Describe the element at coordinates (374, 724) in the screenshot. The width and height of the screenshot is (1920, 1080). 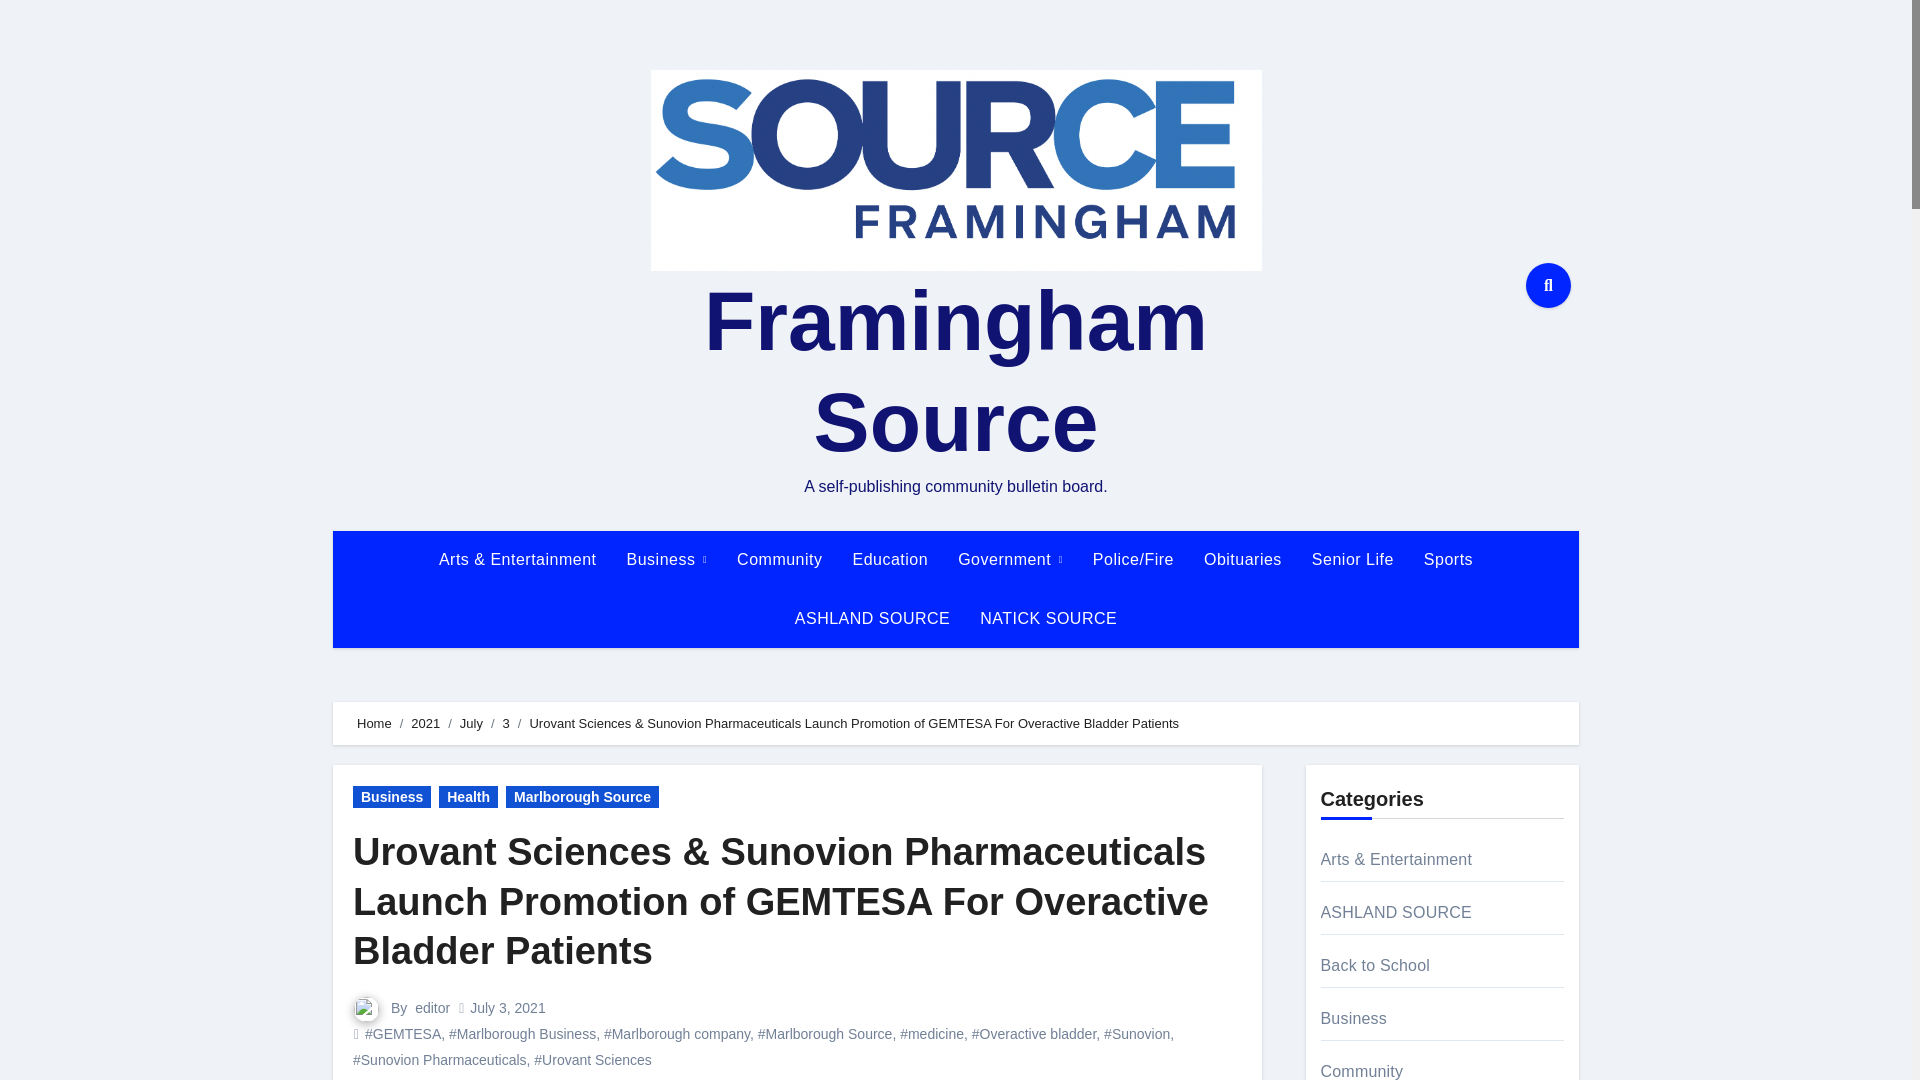
I see `Home` at that location.